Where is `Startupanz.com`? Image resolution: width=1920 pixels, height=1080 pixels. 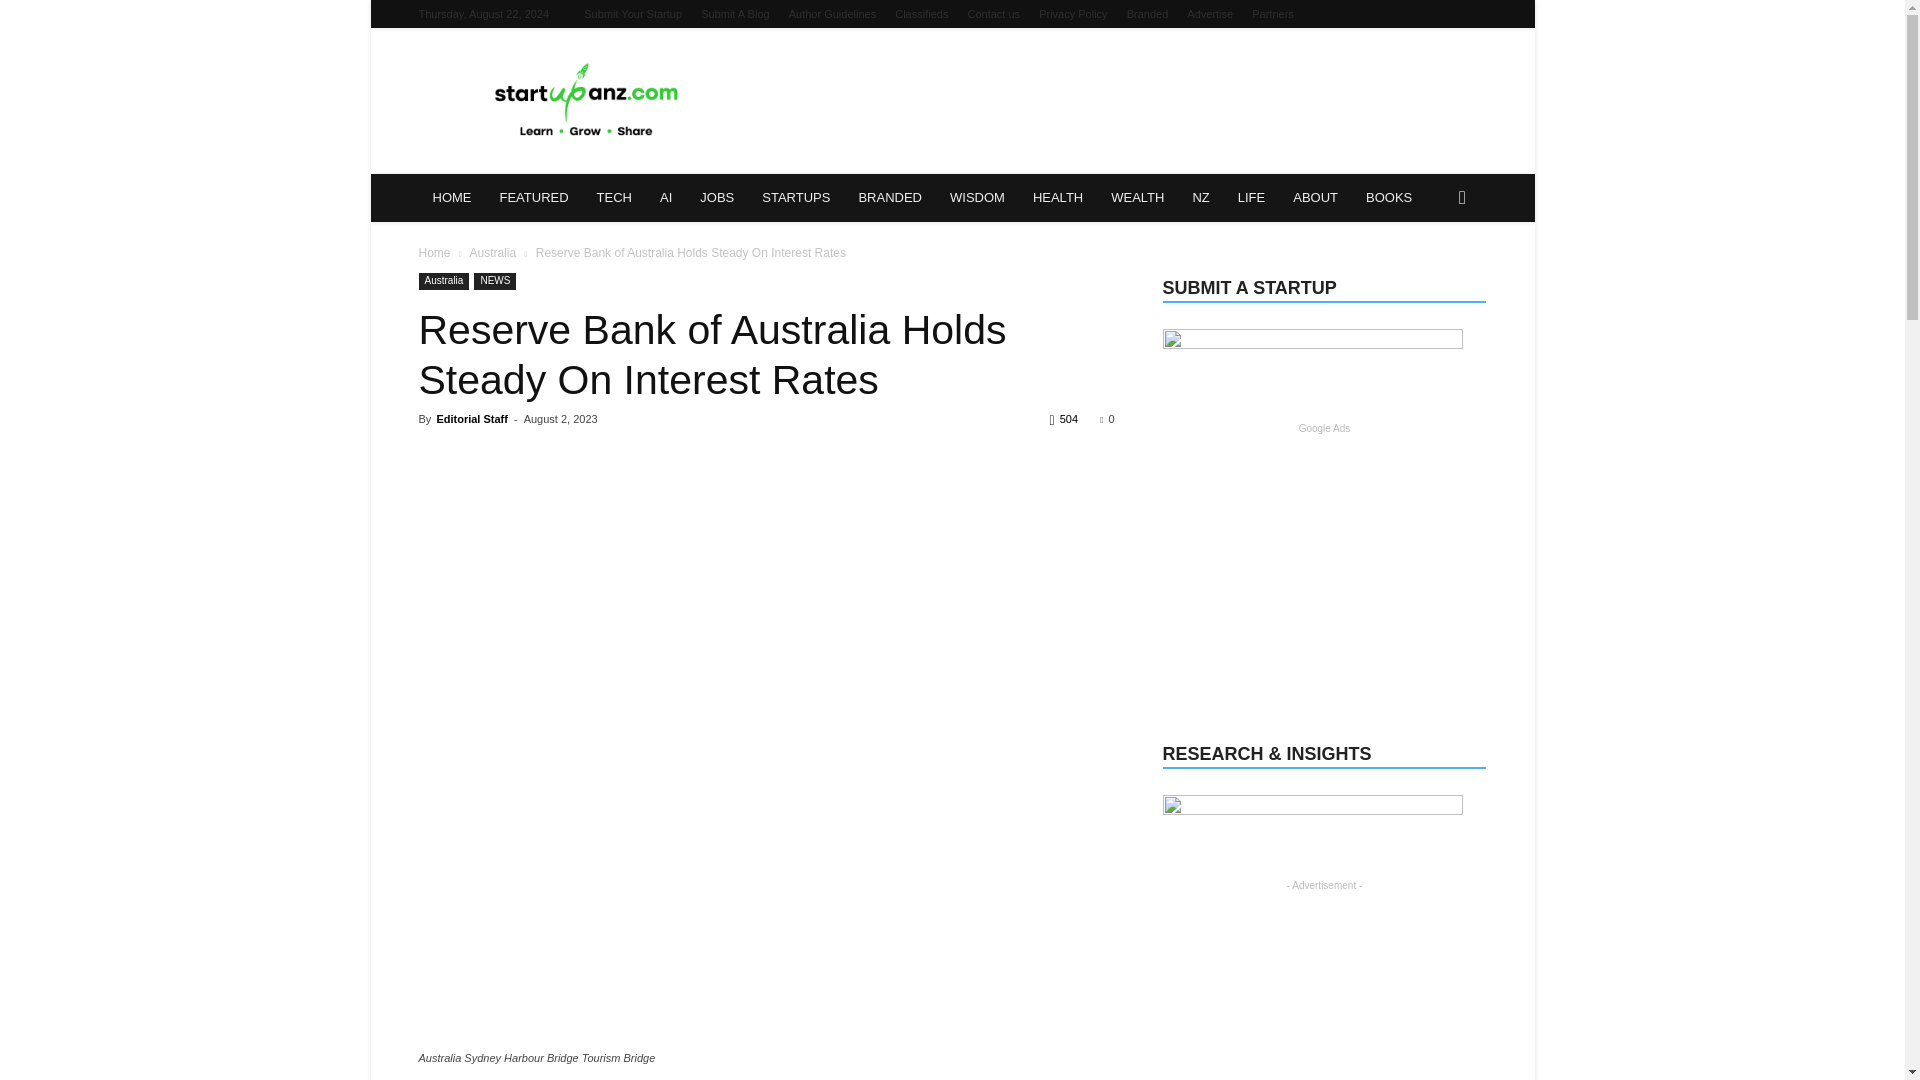
Startupanz.com is located at coordinates (588, 100).